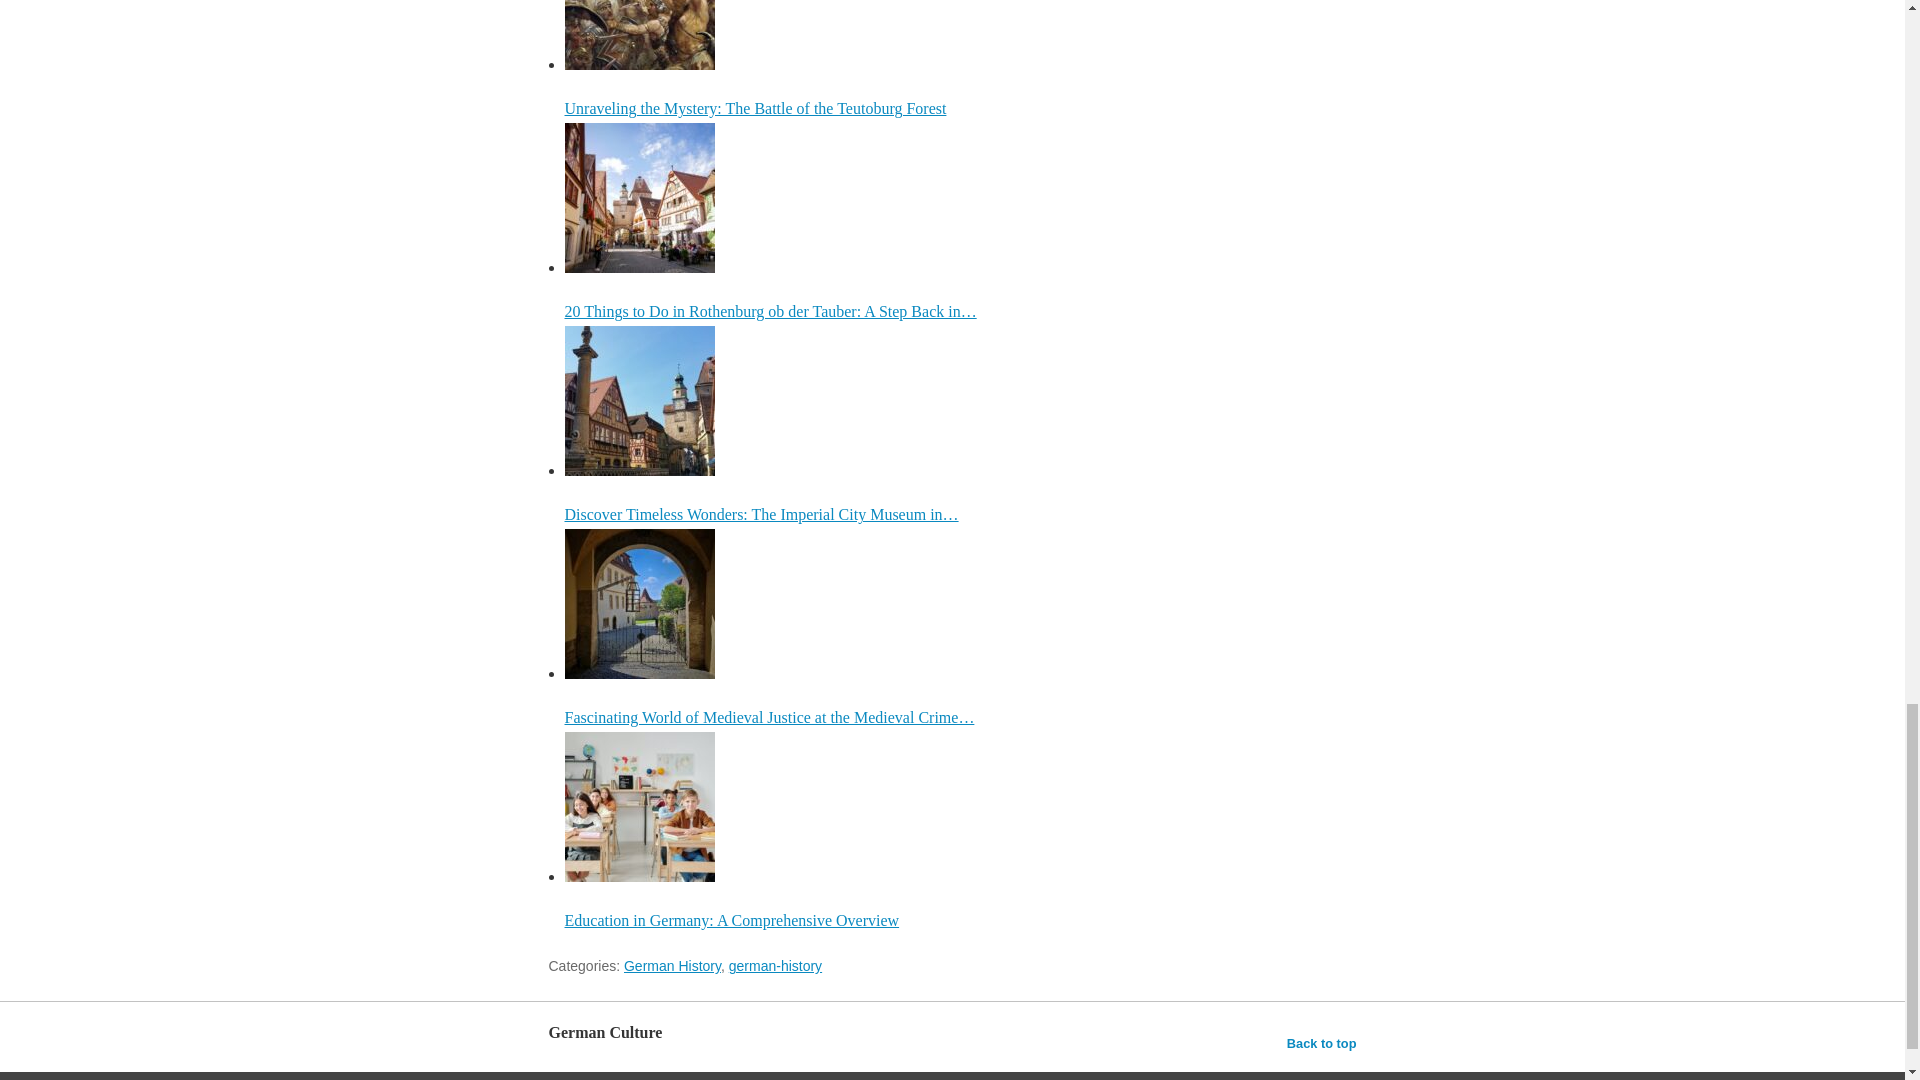  Describe the element at coordinates (639, 807) in the screenshot. I see `Education in Germany: A Comprehensive Overview` at that location.